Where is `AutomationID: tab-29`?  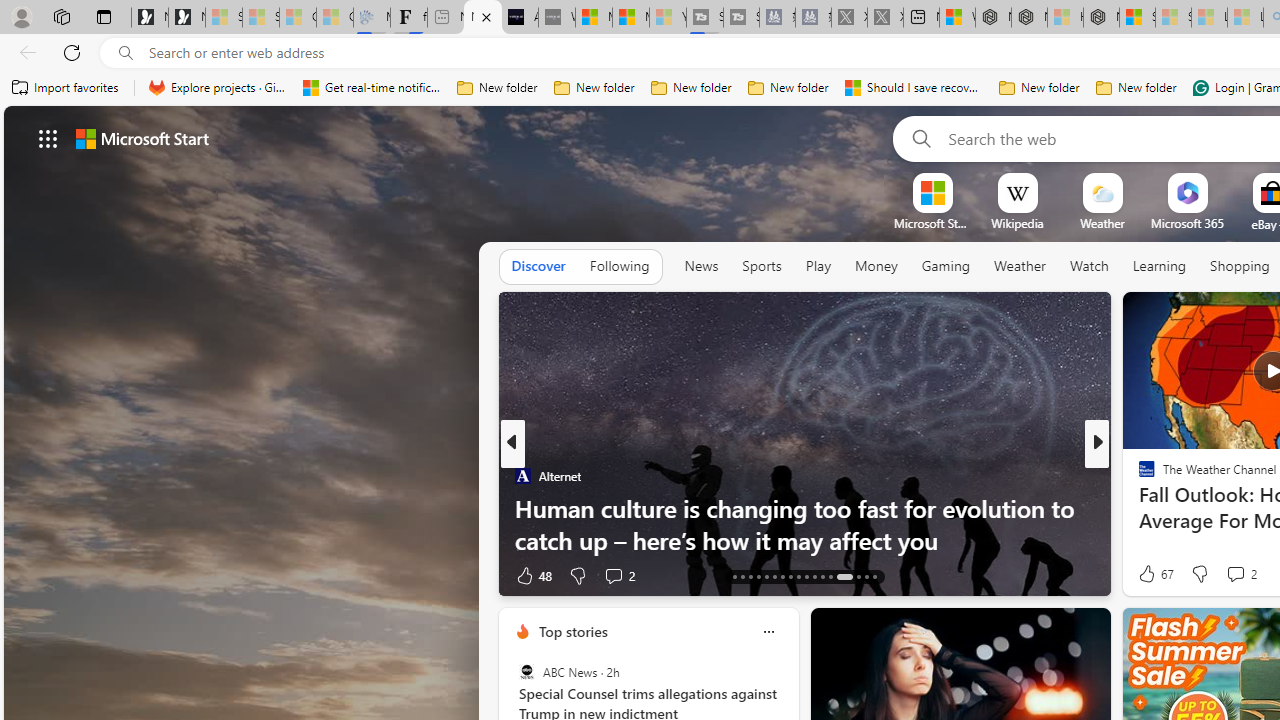
AutomationID: tab-29 is located at coordinates (830, 576).